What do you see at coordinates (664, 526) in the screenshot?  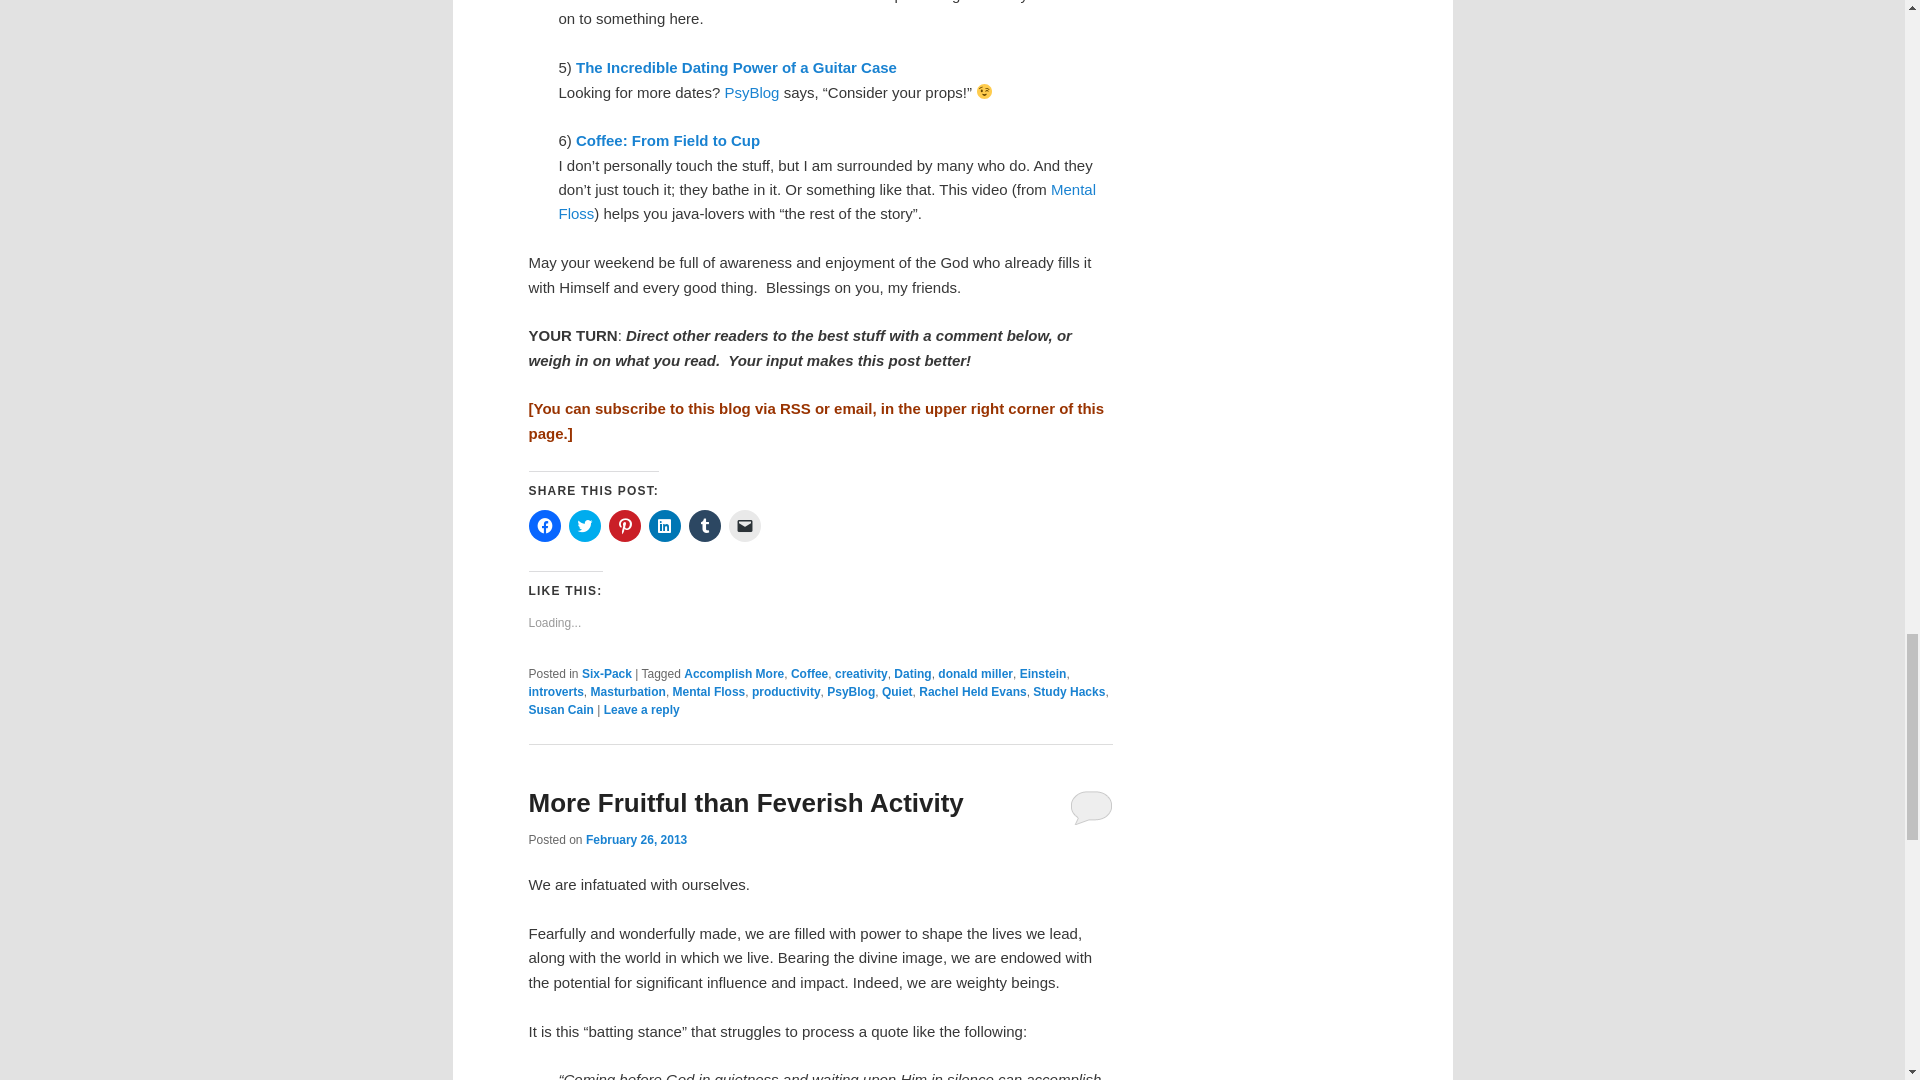 I see `Click to share on LinkedIn` at bounding box center [664, 526].